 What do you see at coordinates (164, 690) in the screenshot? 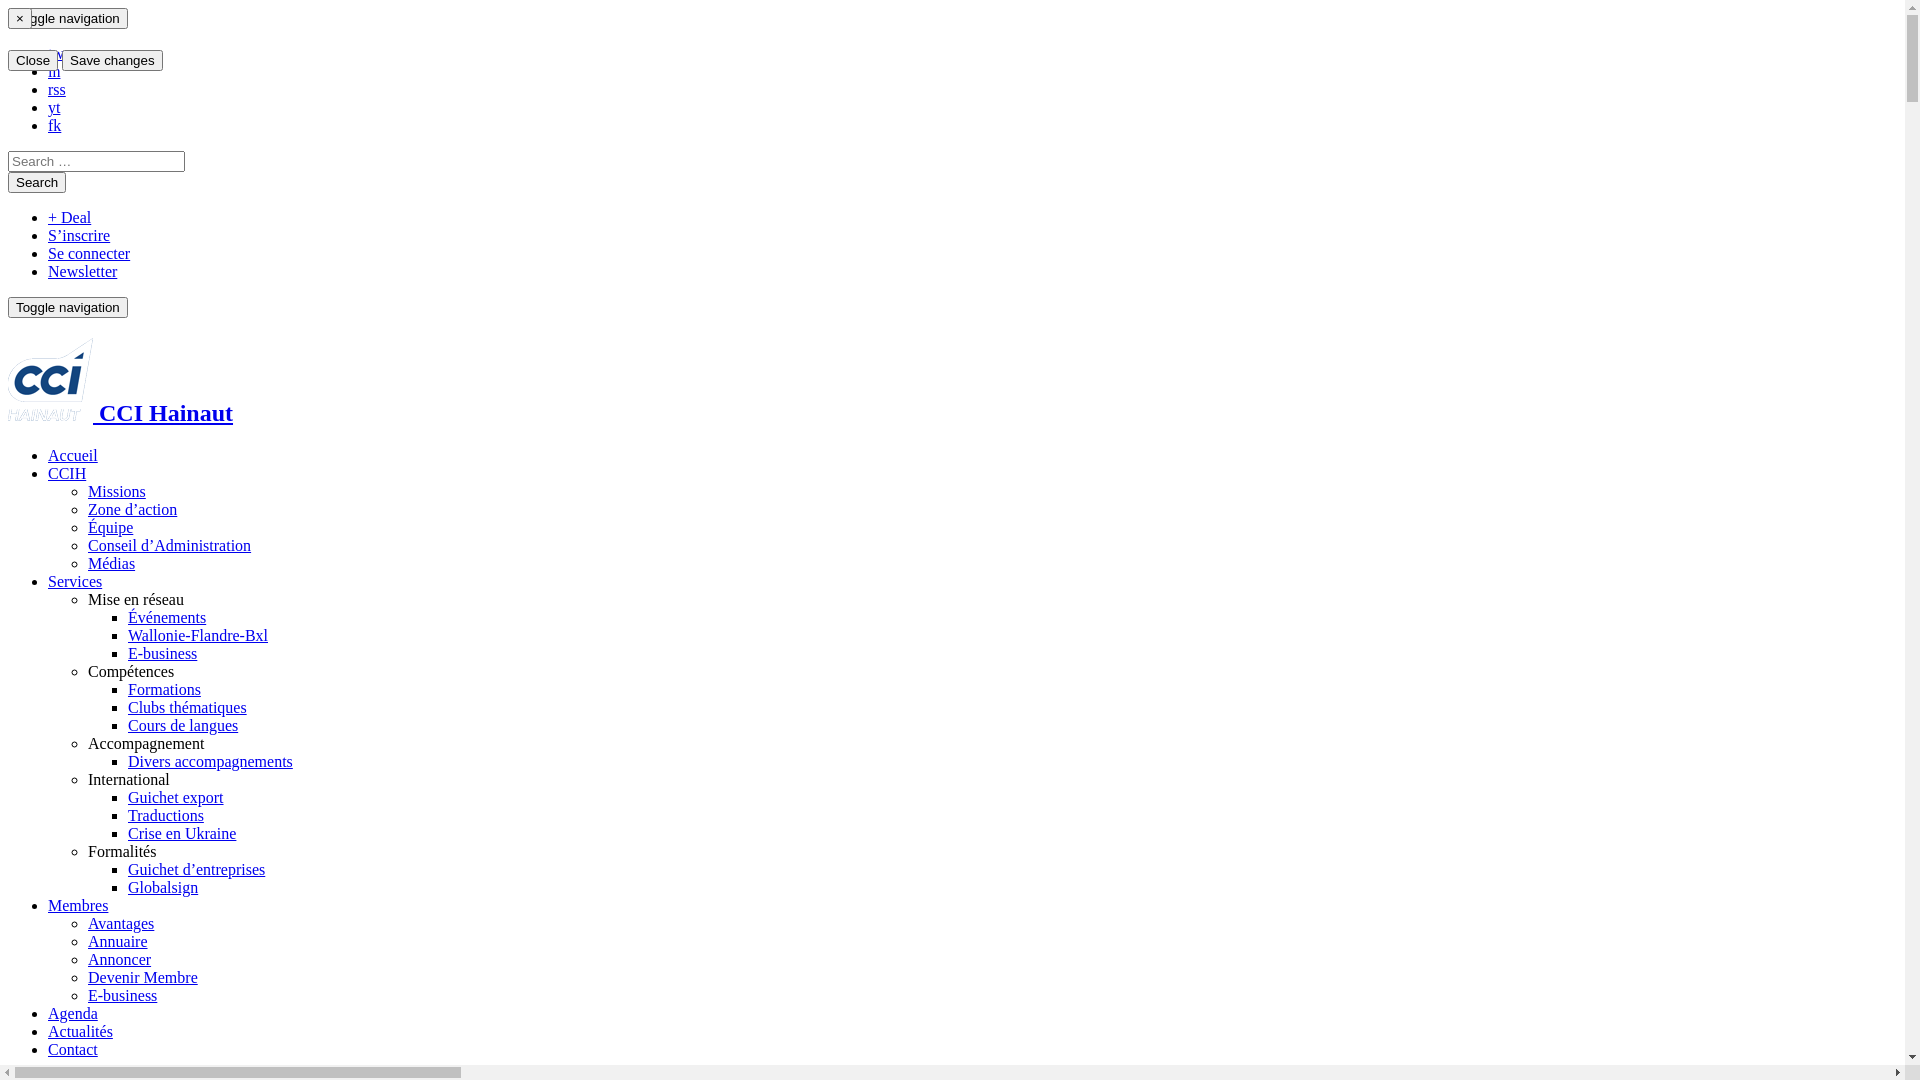
I see `Formations` at bounding box center [164, 690].